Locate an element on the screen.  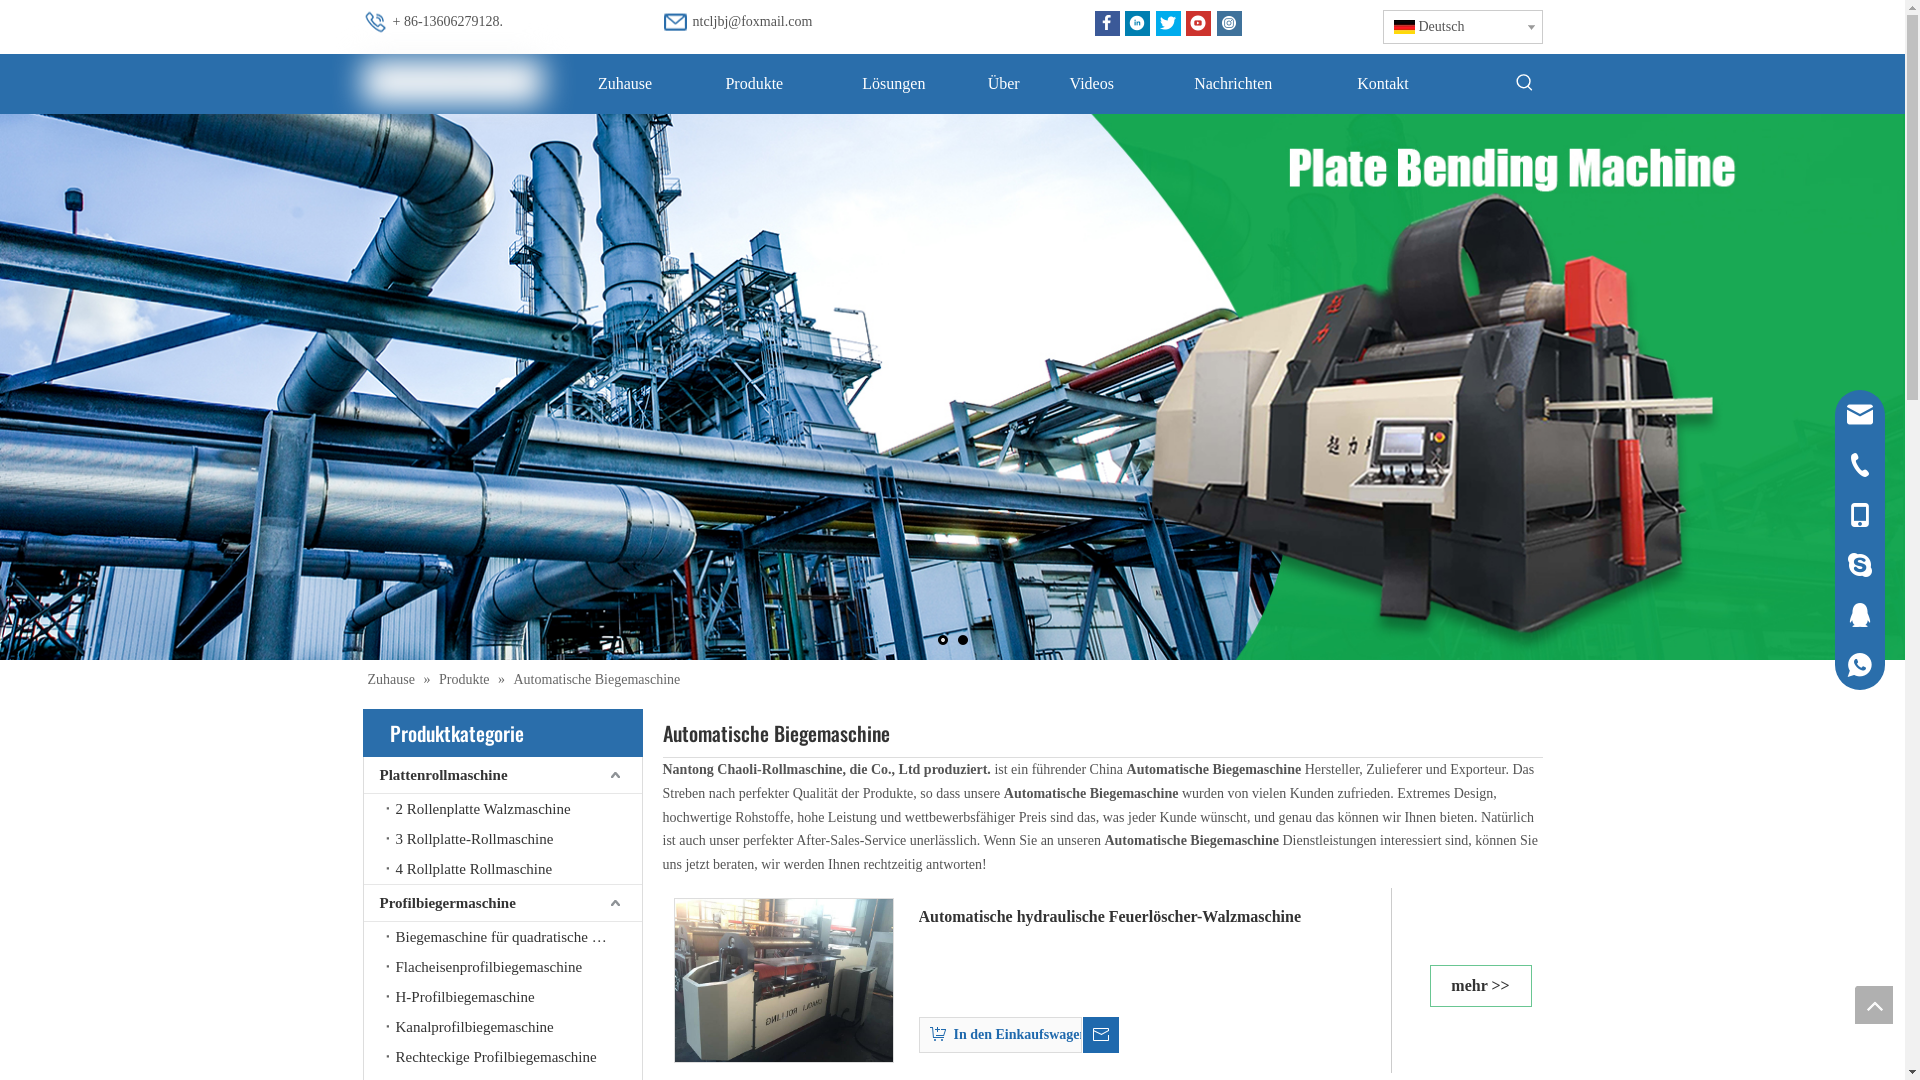
ntcljbj@foxmail.com is located at coordinates (752, 22).